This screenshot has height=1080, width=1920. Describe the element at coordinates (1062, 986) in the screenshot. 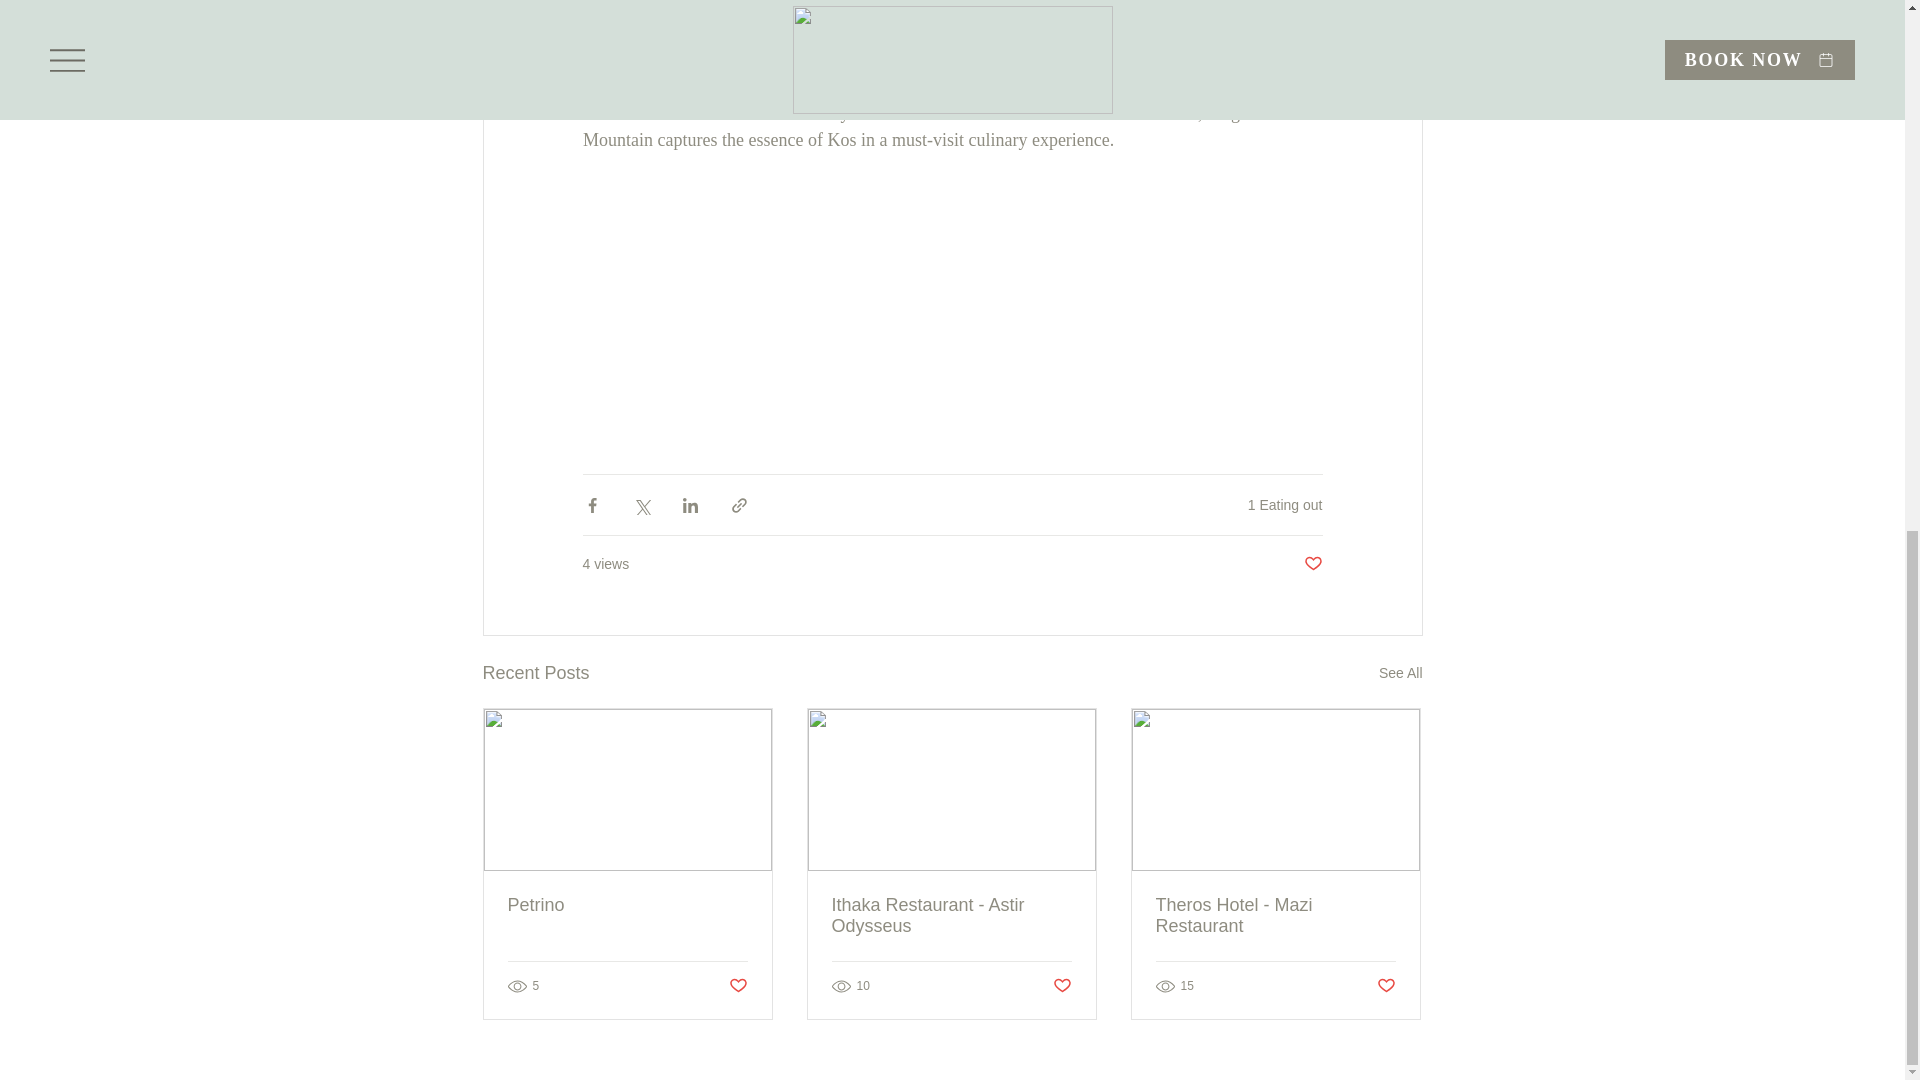

I see `Post not marked as liked` at that location.